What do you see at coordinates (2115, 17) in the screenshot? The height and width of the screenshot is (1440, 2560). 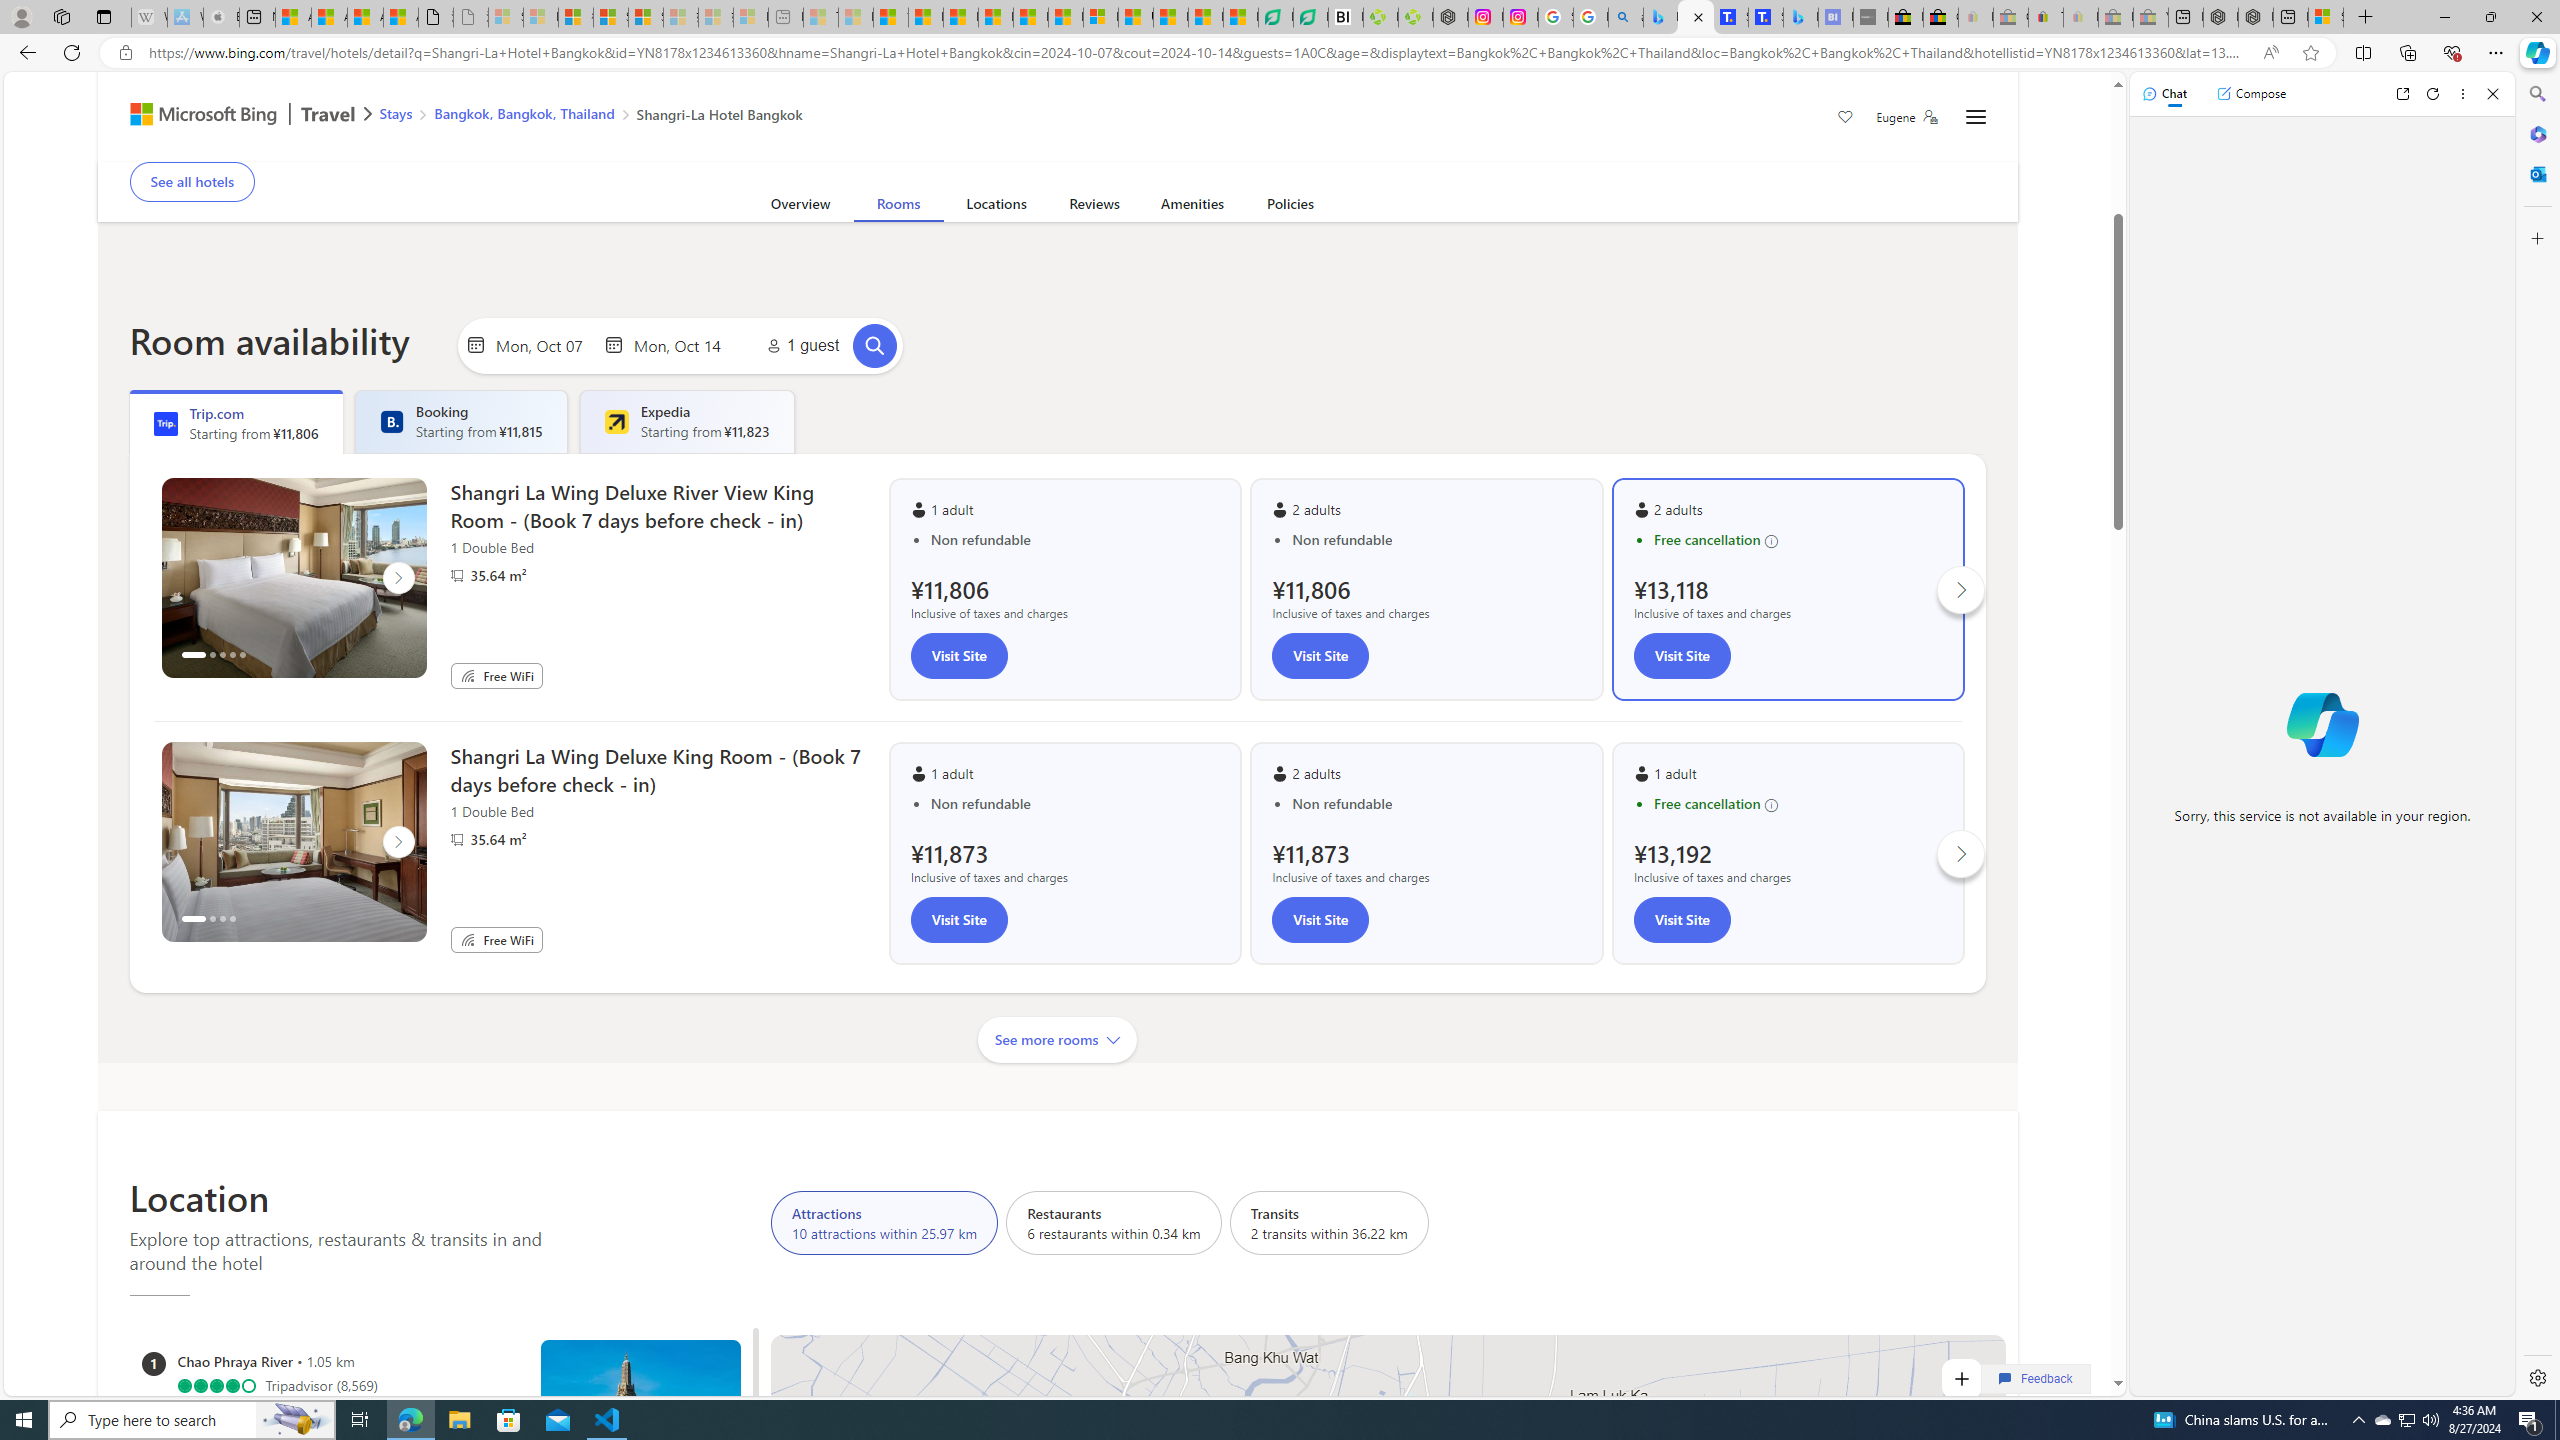 I see `Press Room - eBay Inc. - Sleeping` at bounding box center [2115, 17].